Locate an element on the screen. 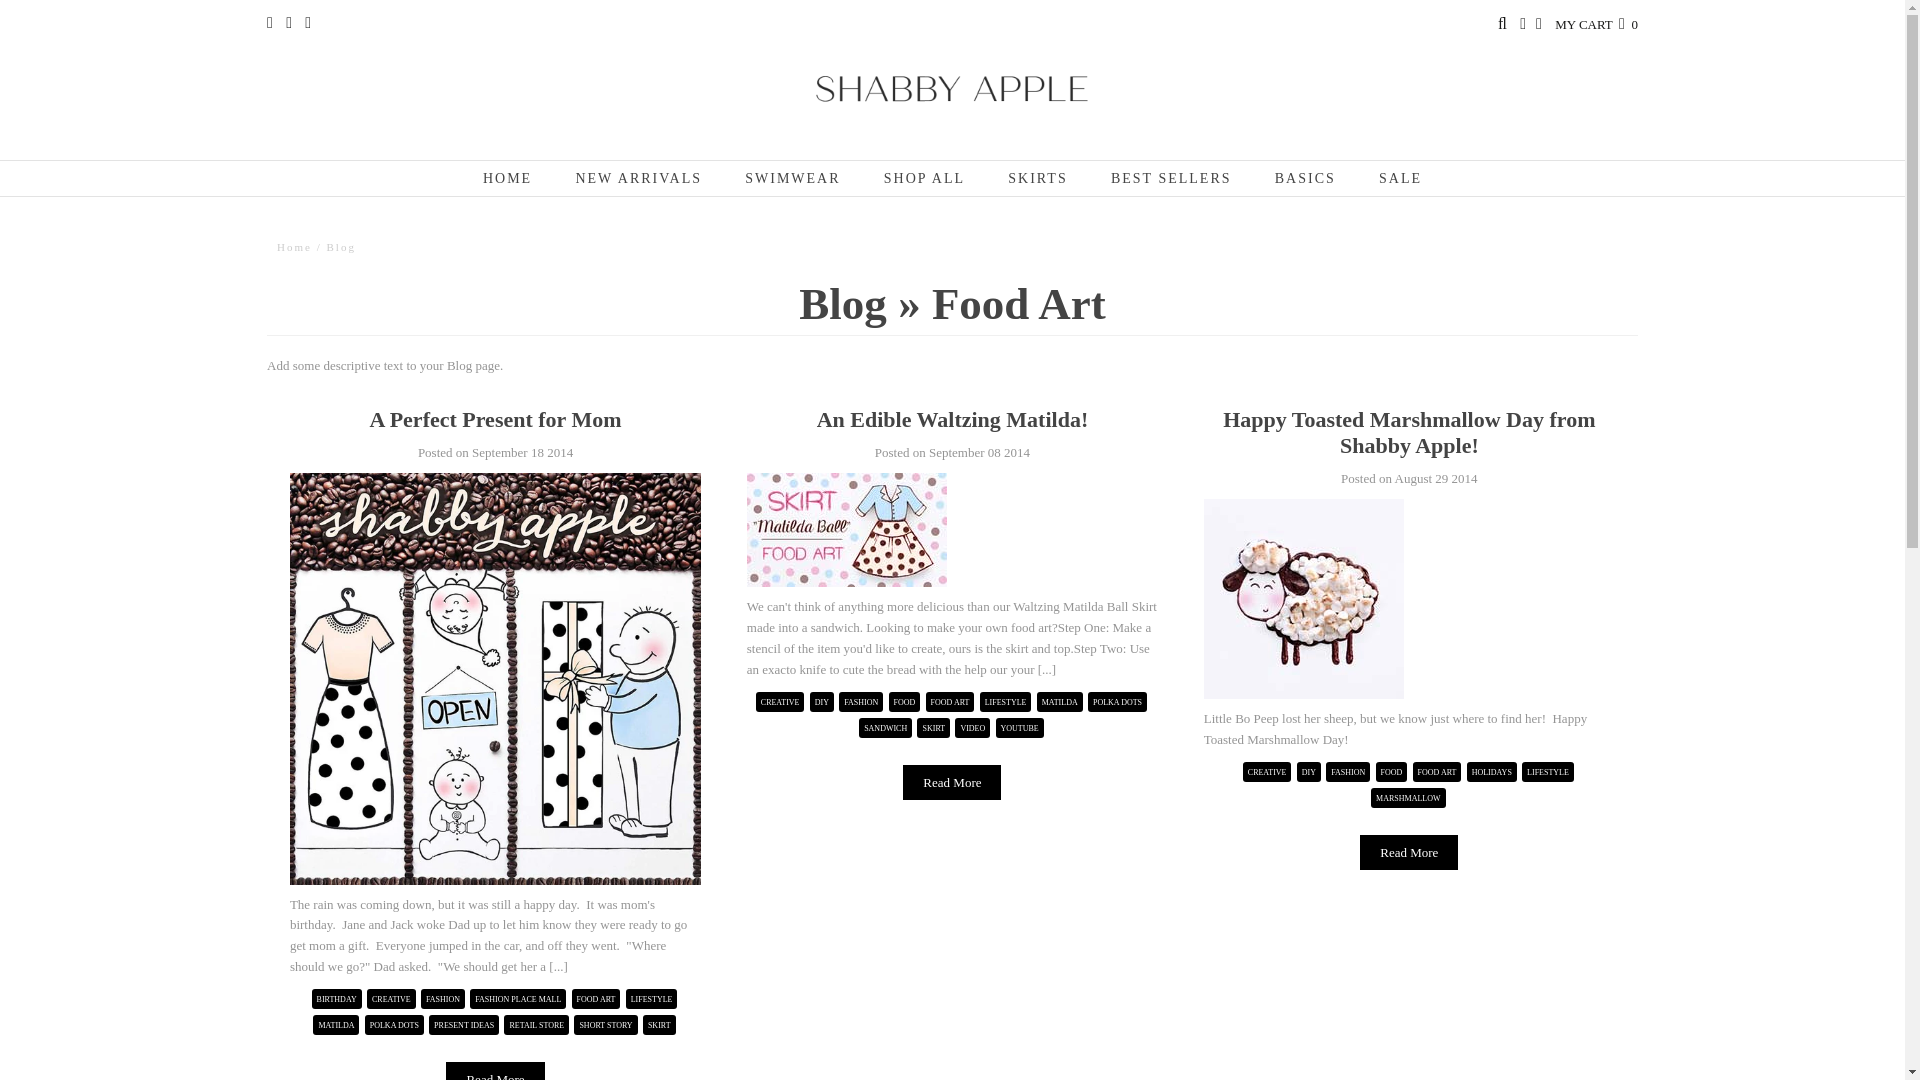 Image resolution: width=1920 pixels, height=1080 pixels. SKIRTS is located at coordinates (1037, 178).